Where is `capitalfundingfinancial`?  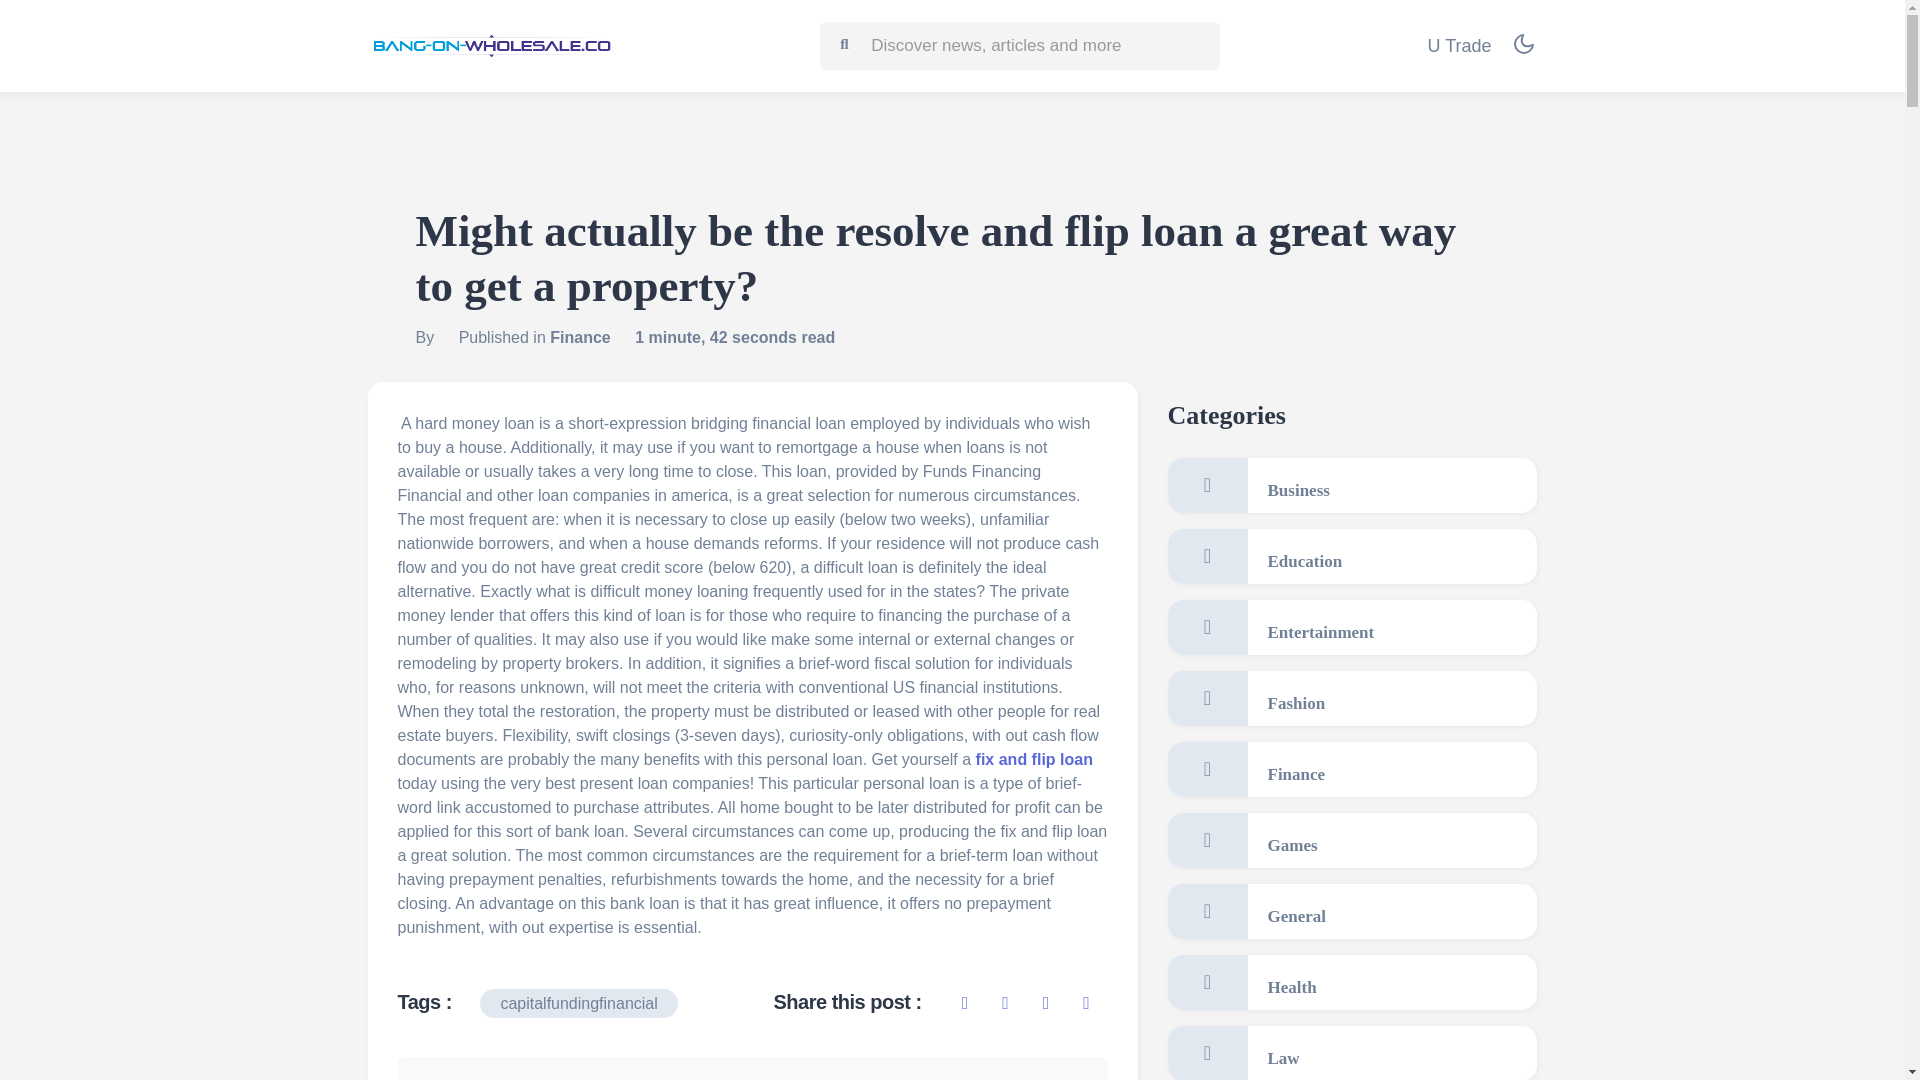 capitalfundingfinancial is located at coordinates (578, 1004).